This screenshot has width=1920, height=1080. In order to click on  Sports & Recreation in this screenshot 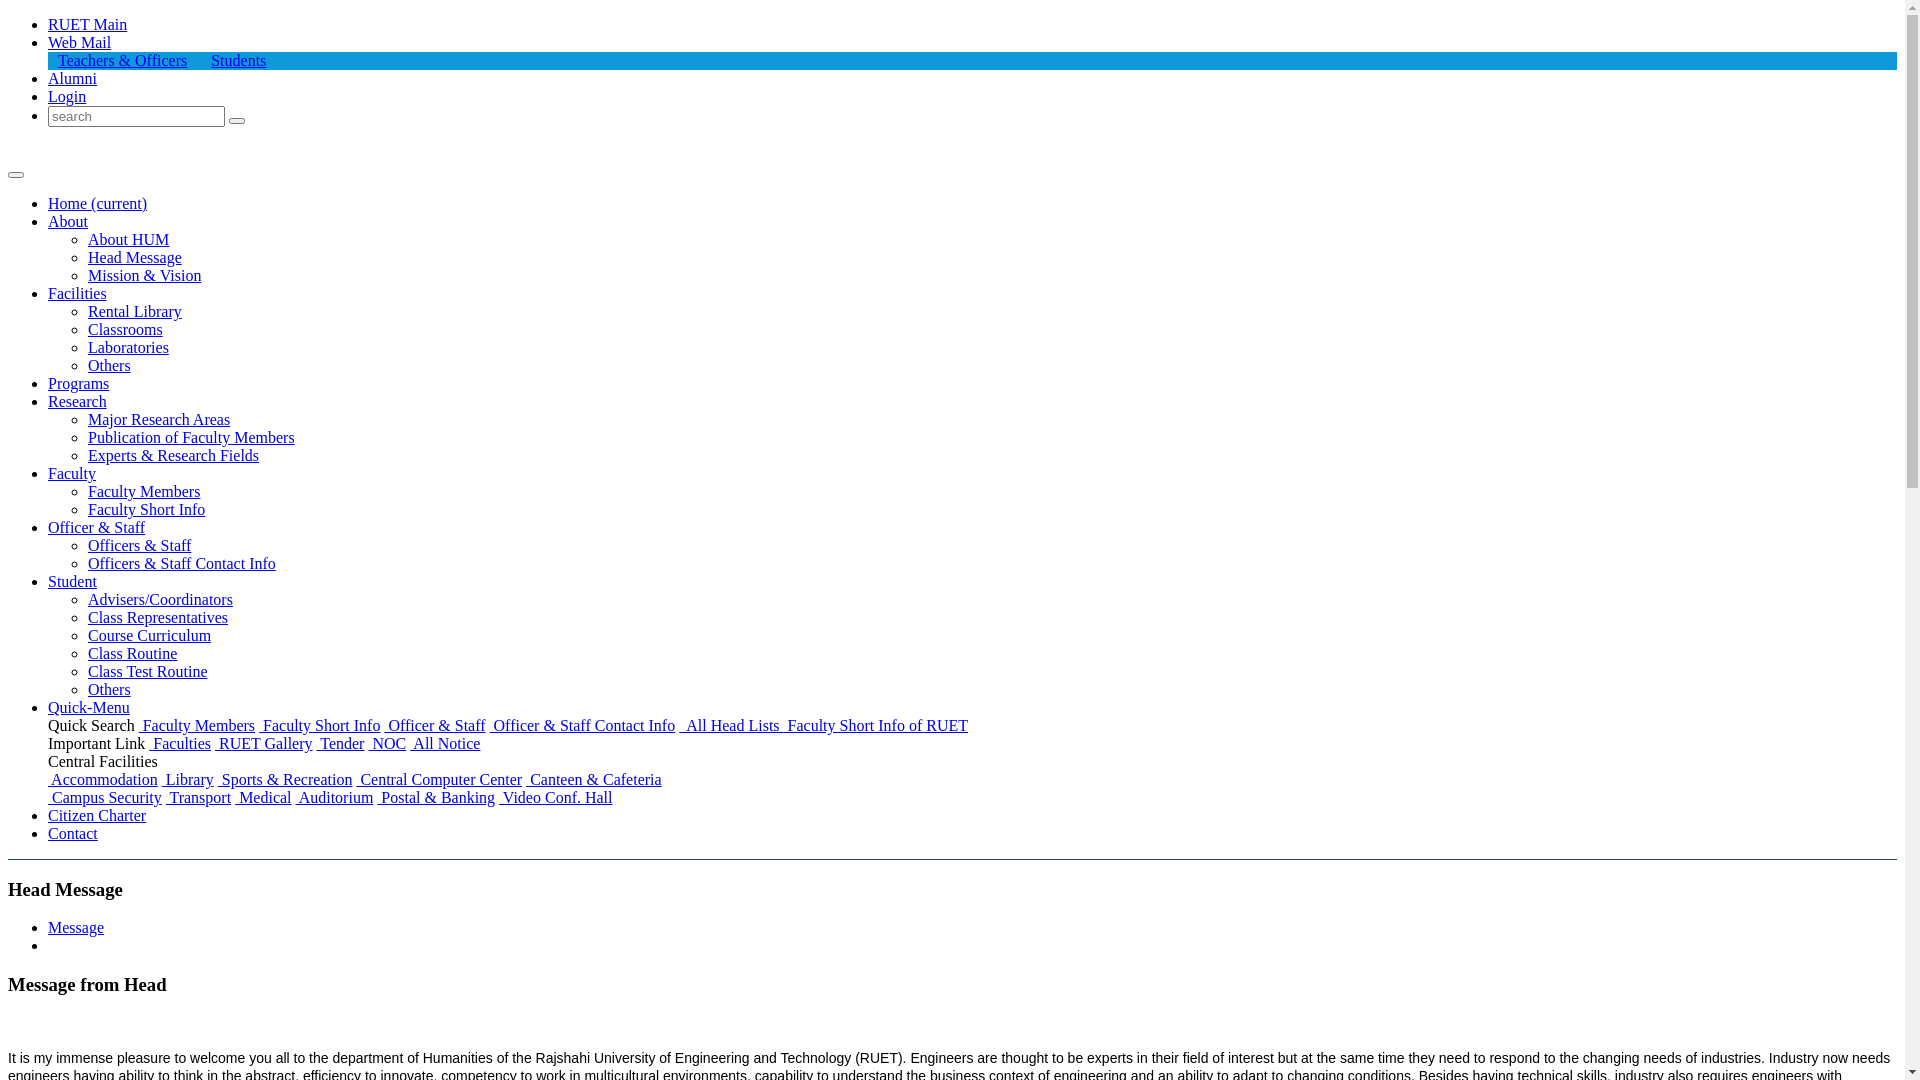, I will do `click(286, 780)`.